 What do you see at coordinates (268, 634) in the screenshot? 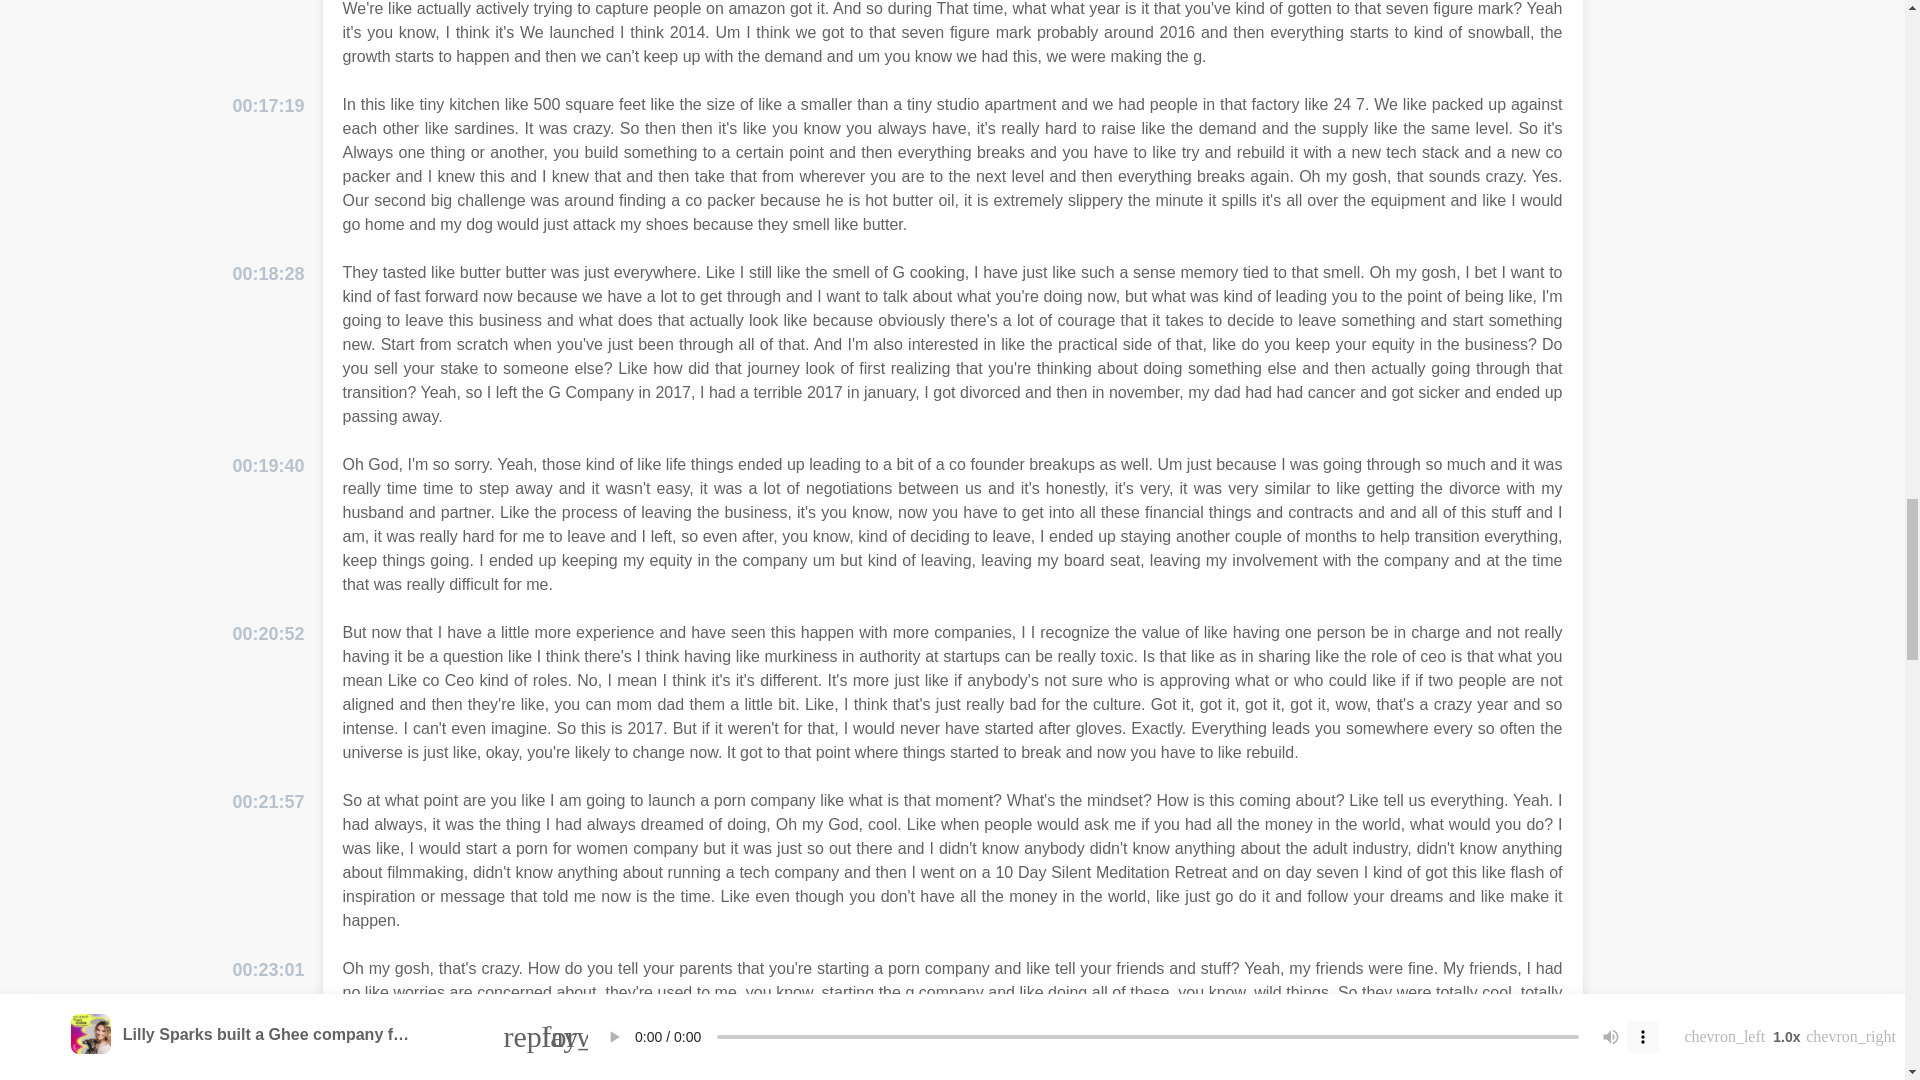
I see `00:20:52` at bounding box center [268, 634].